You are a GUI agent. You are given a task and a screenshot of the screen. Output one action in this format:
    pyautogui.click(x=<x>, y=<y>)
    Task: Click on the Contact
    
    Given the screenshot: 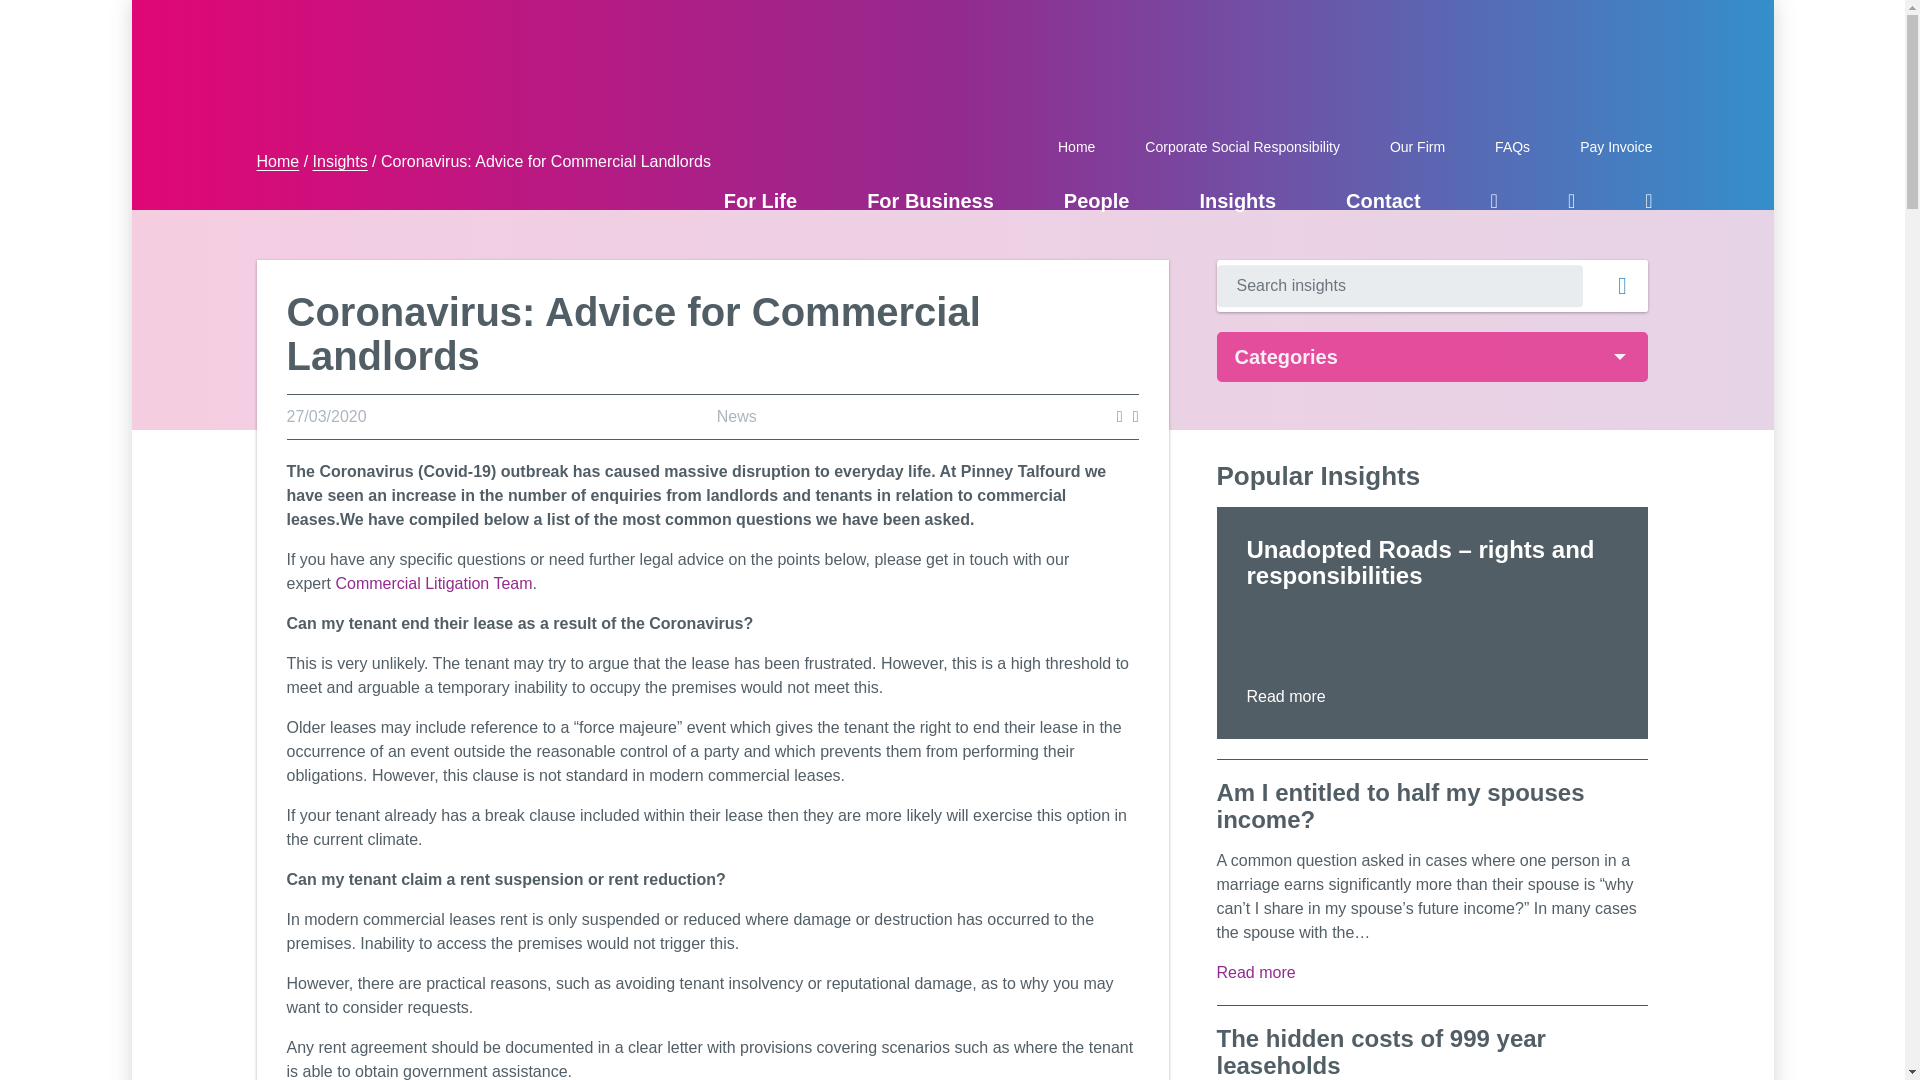 What is the action you would take?
    pyautogui.click(x=1382, y=199)
    